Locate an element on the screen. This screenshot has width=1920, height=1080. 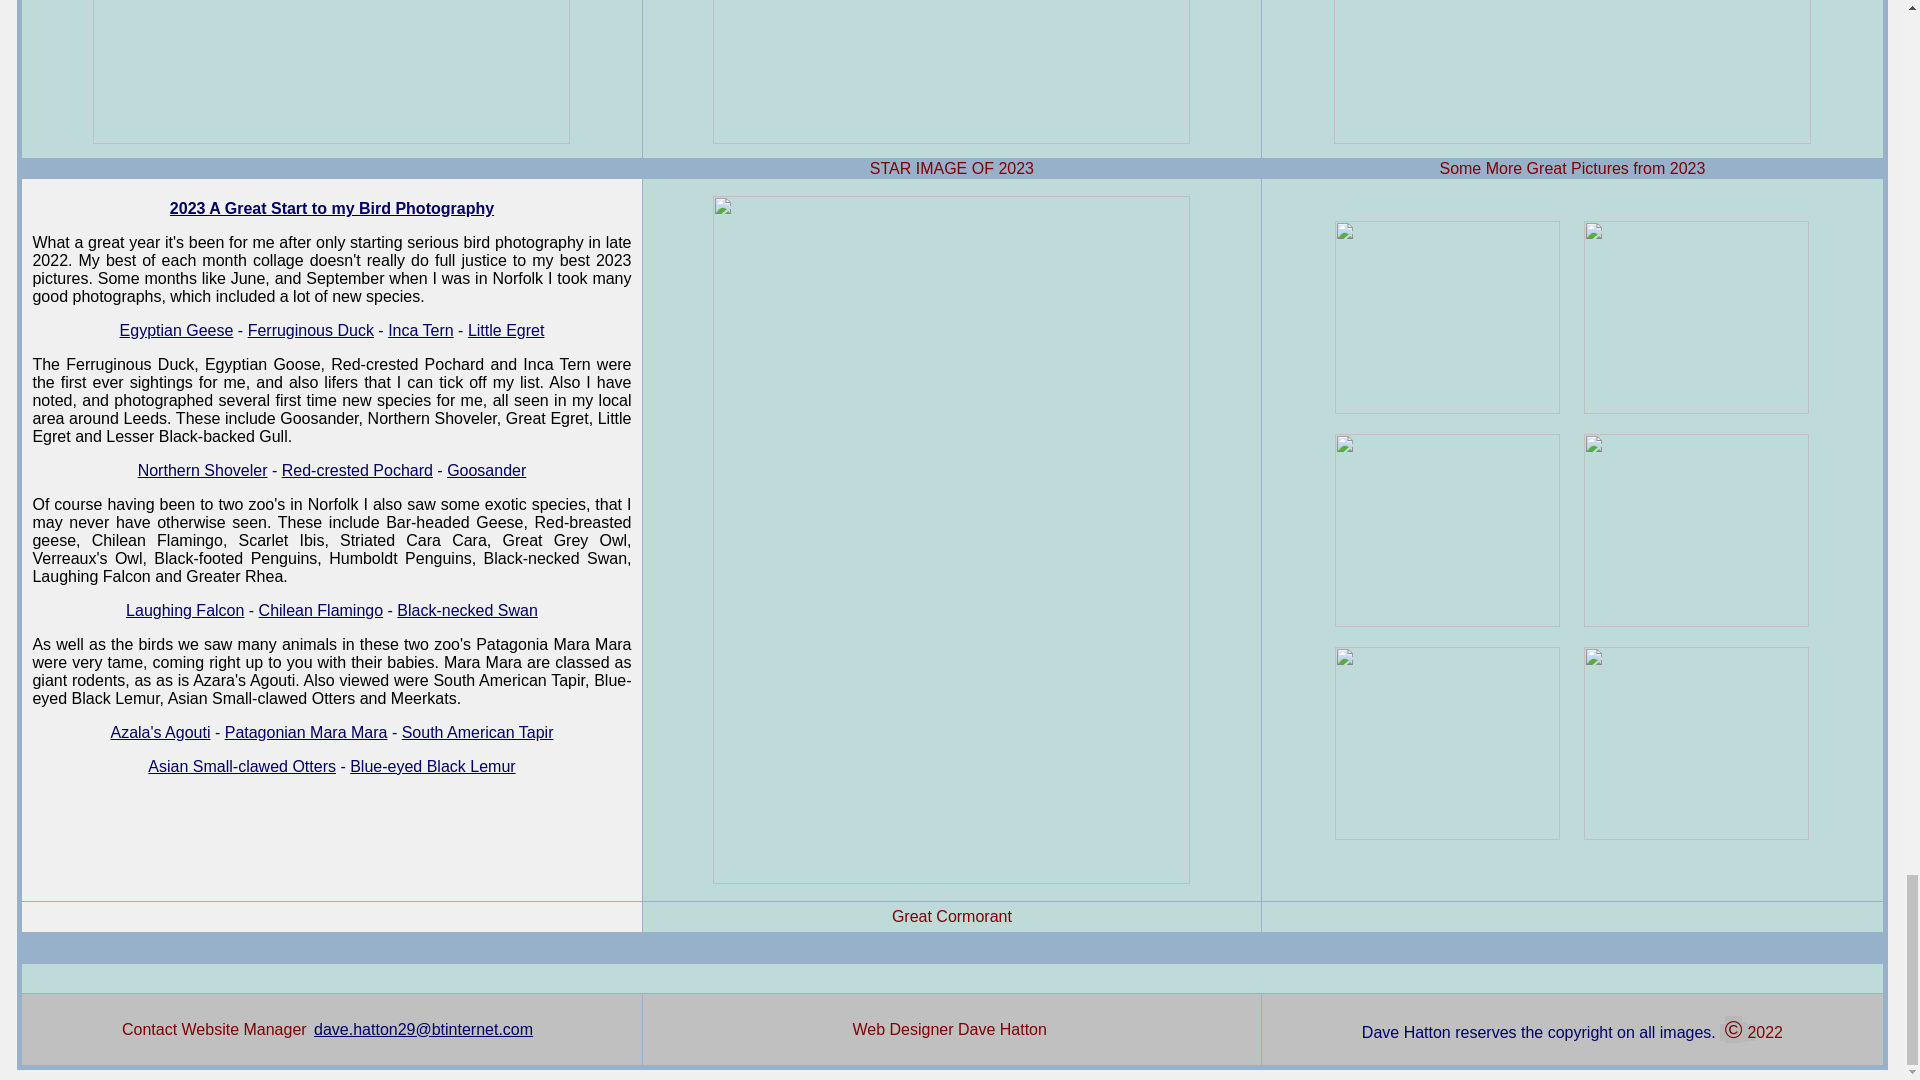
Blue-eyed Black Lemur is located at coordinates (432, 766).